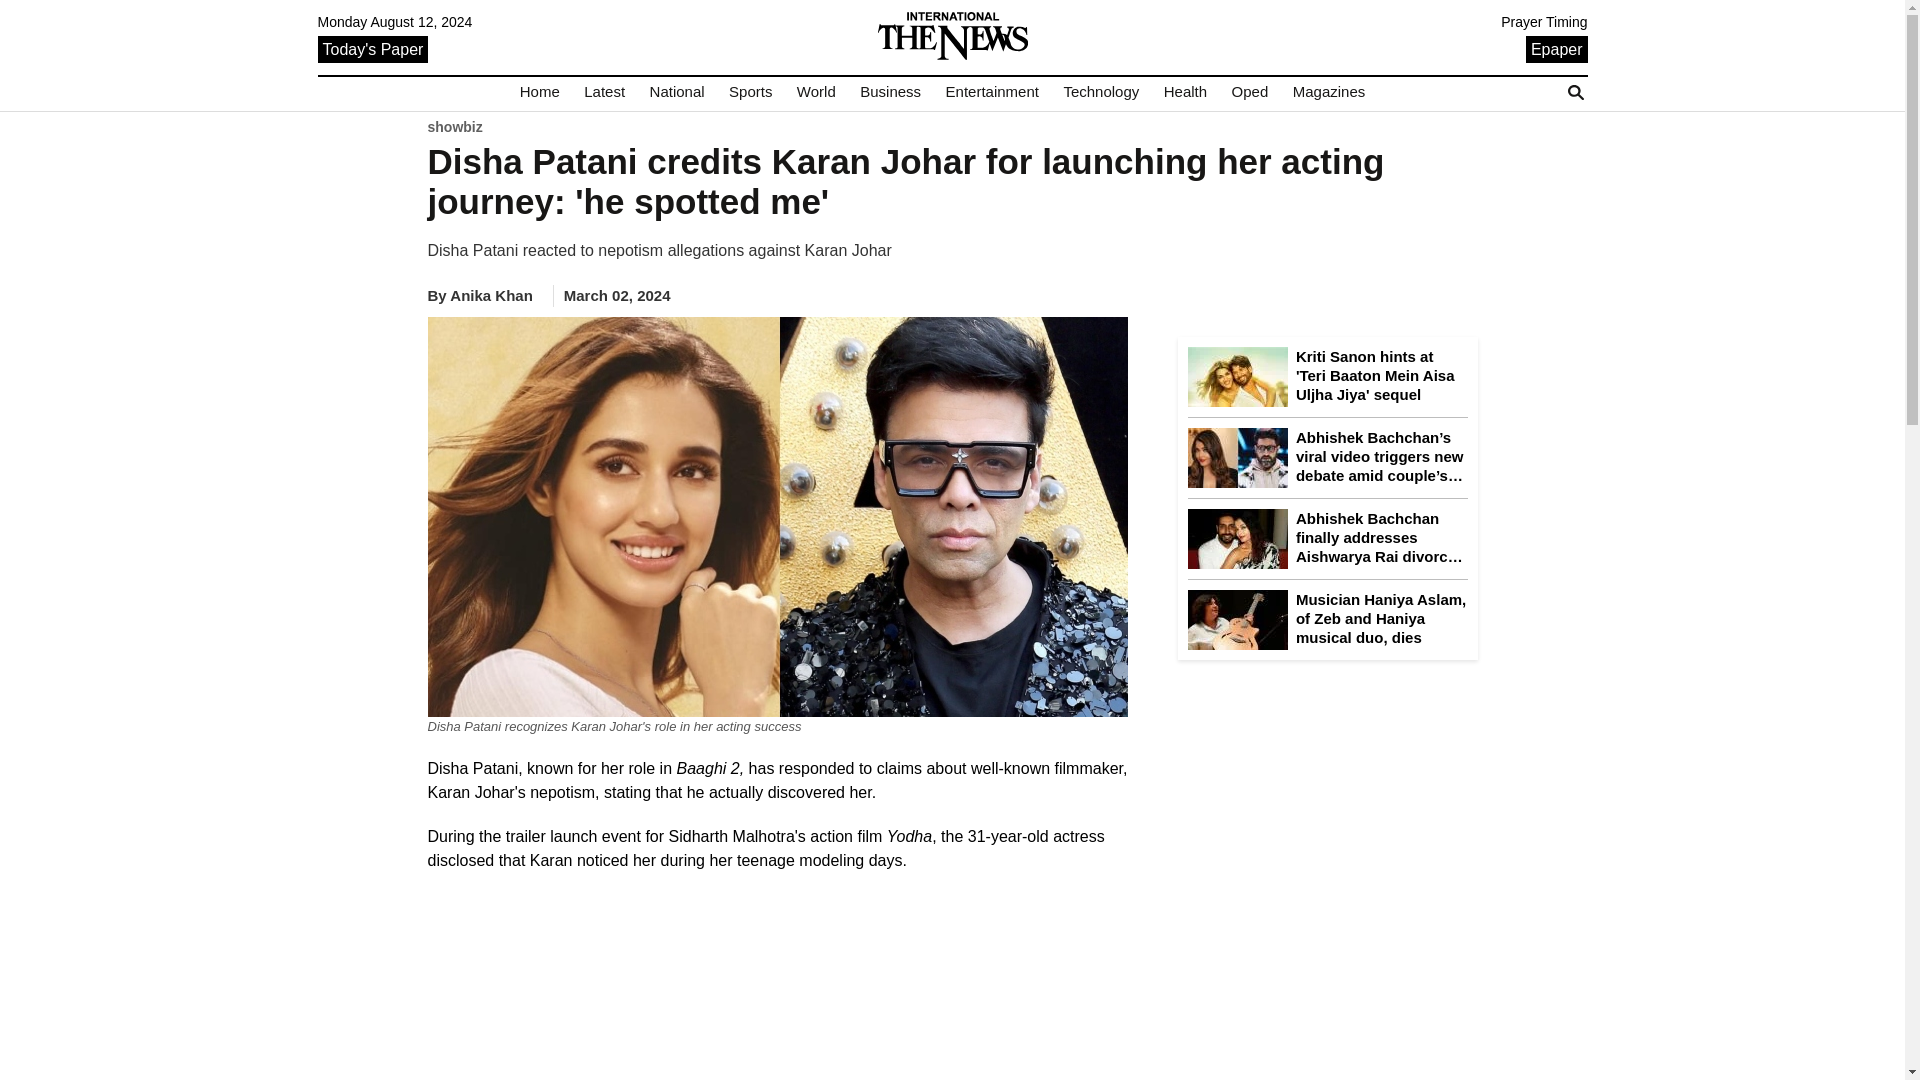 The height and width of the screenshot is (1080, 1920). Describe the element at coordinates (676, 92) in the screenshot. I see `National` at that location.